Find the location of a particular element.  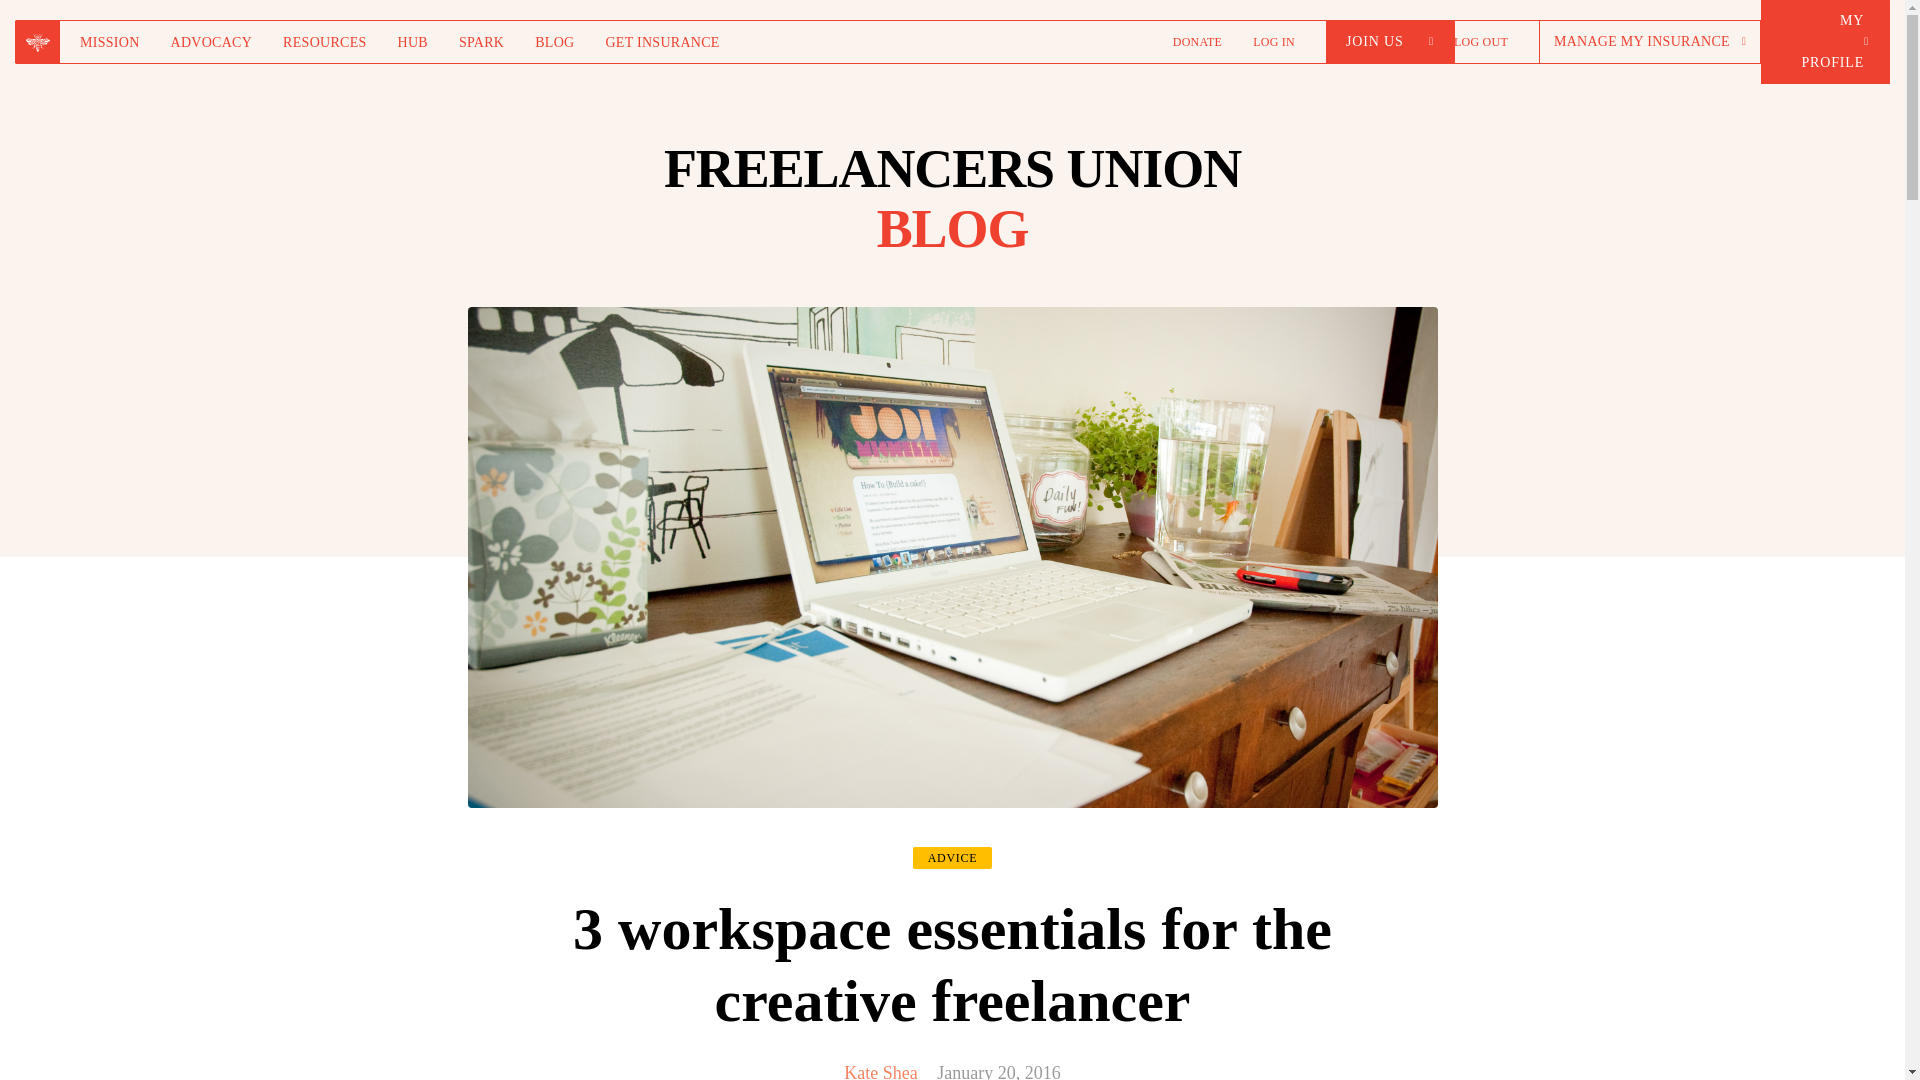

BLOG is located at coordinates (554, 41).